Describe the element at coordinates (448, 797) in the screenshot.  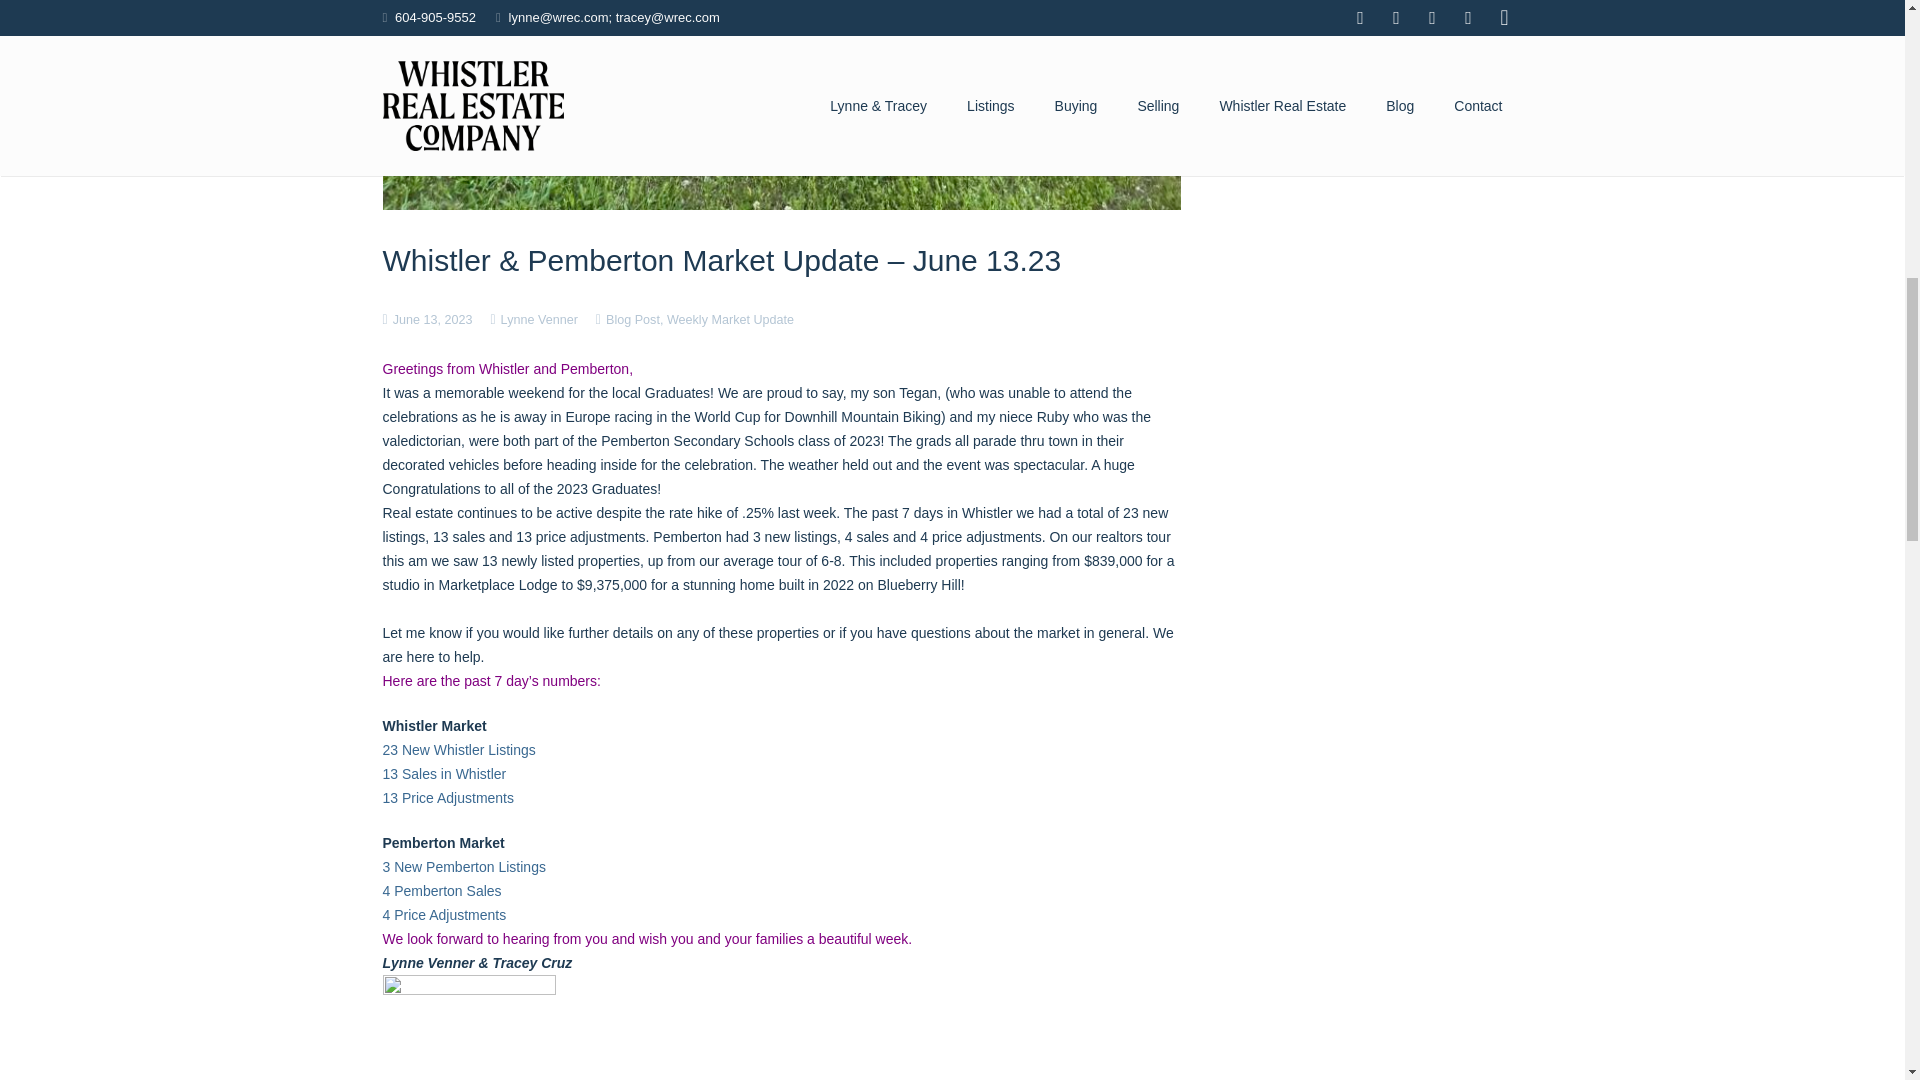
I see `13 Price Adjustments` at that location.